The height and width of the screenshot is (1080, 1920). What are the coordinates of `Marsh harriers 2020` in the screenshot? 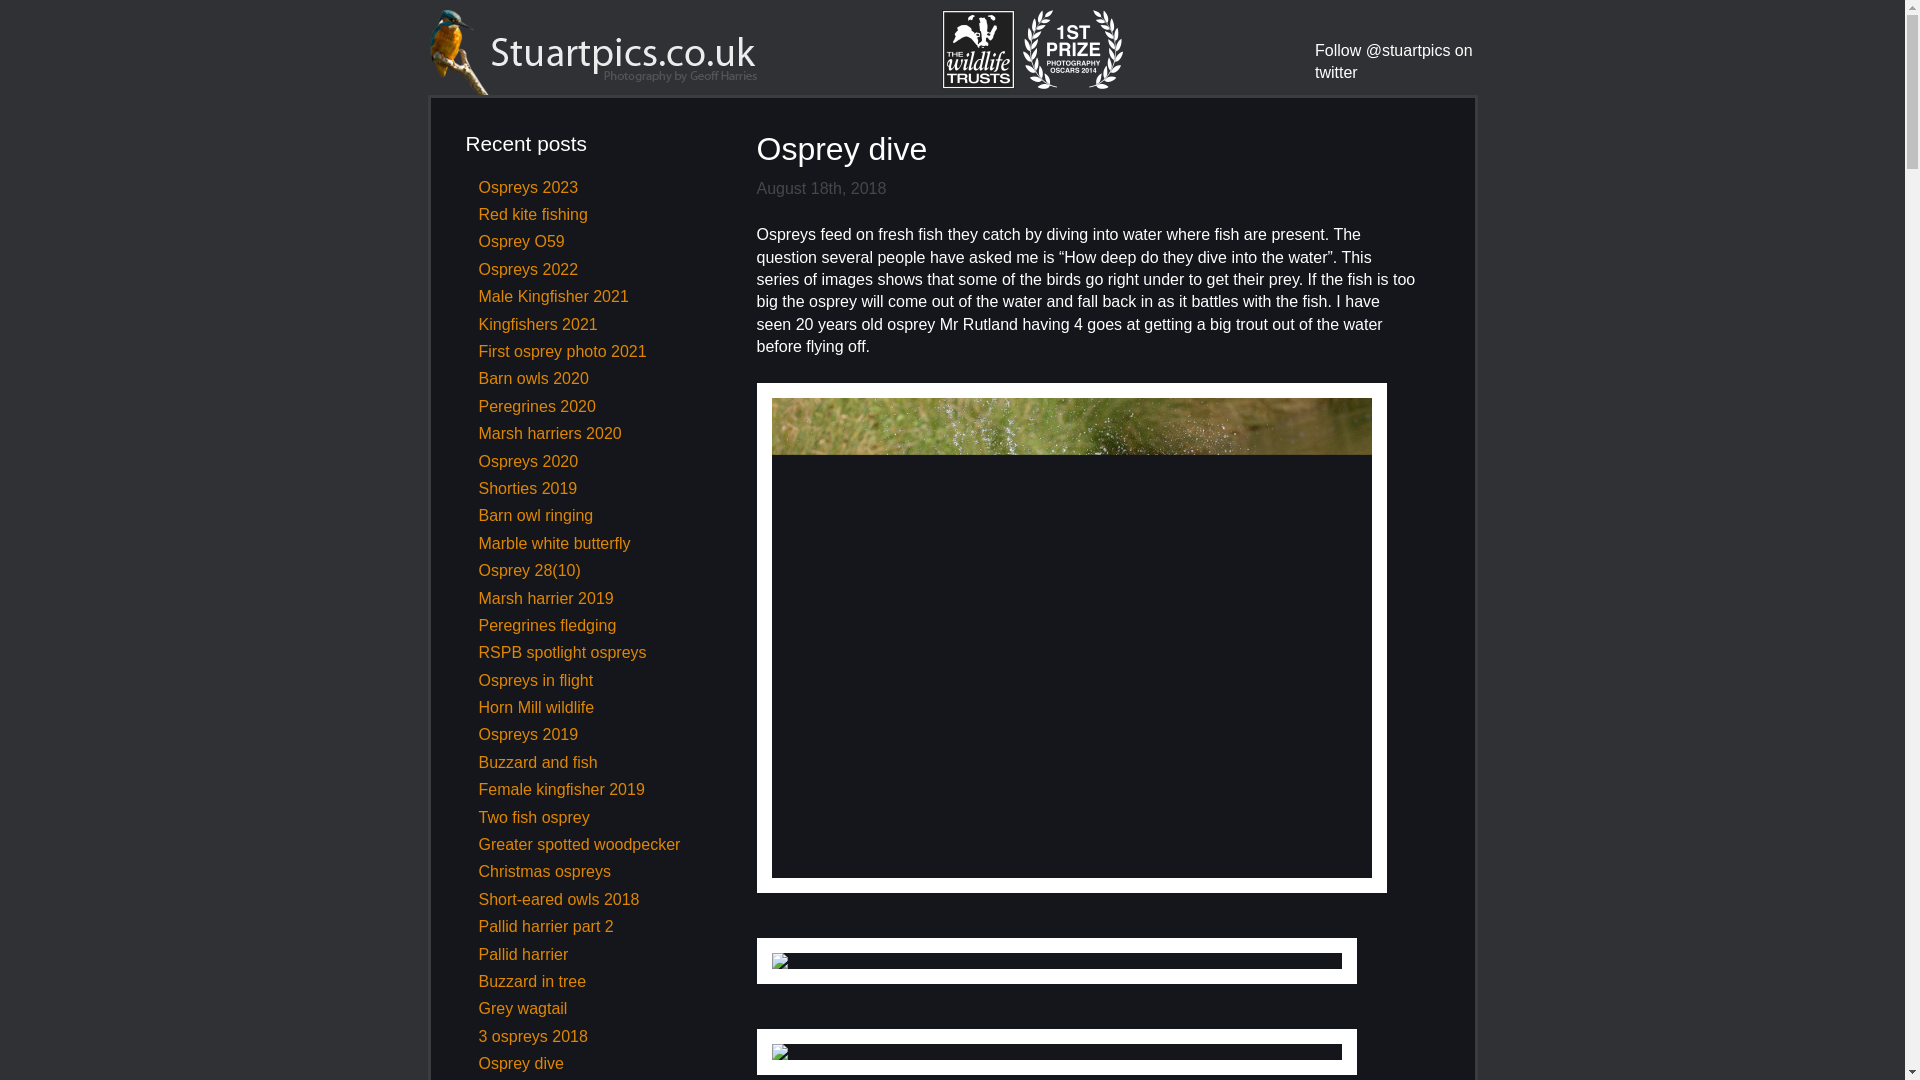 It's located at (549, 433).